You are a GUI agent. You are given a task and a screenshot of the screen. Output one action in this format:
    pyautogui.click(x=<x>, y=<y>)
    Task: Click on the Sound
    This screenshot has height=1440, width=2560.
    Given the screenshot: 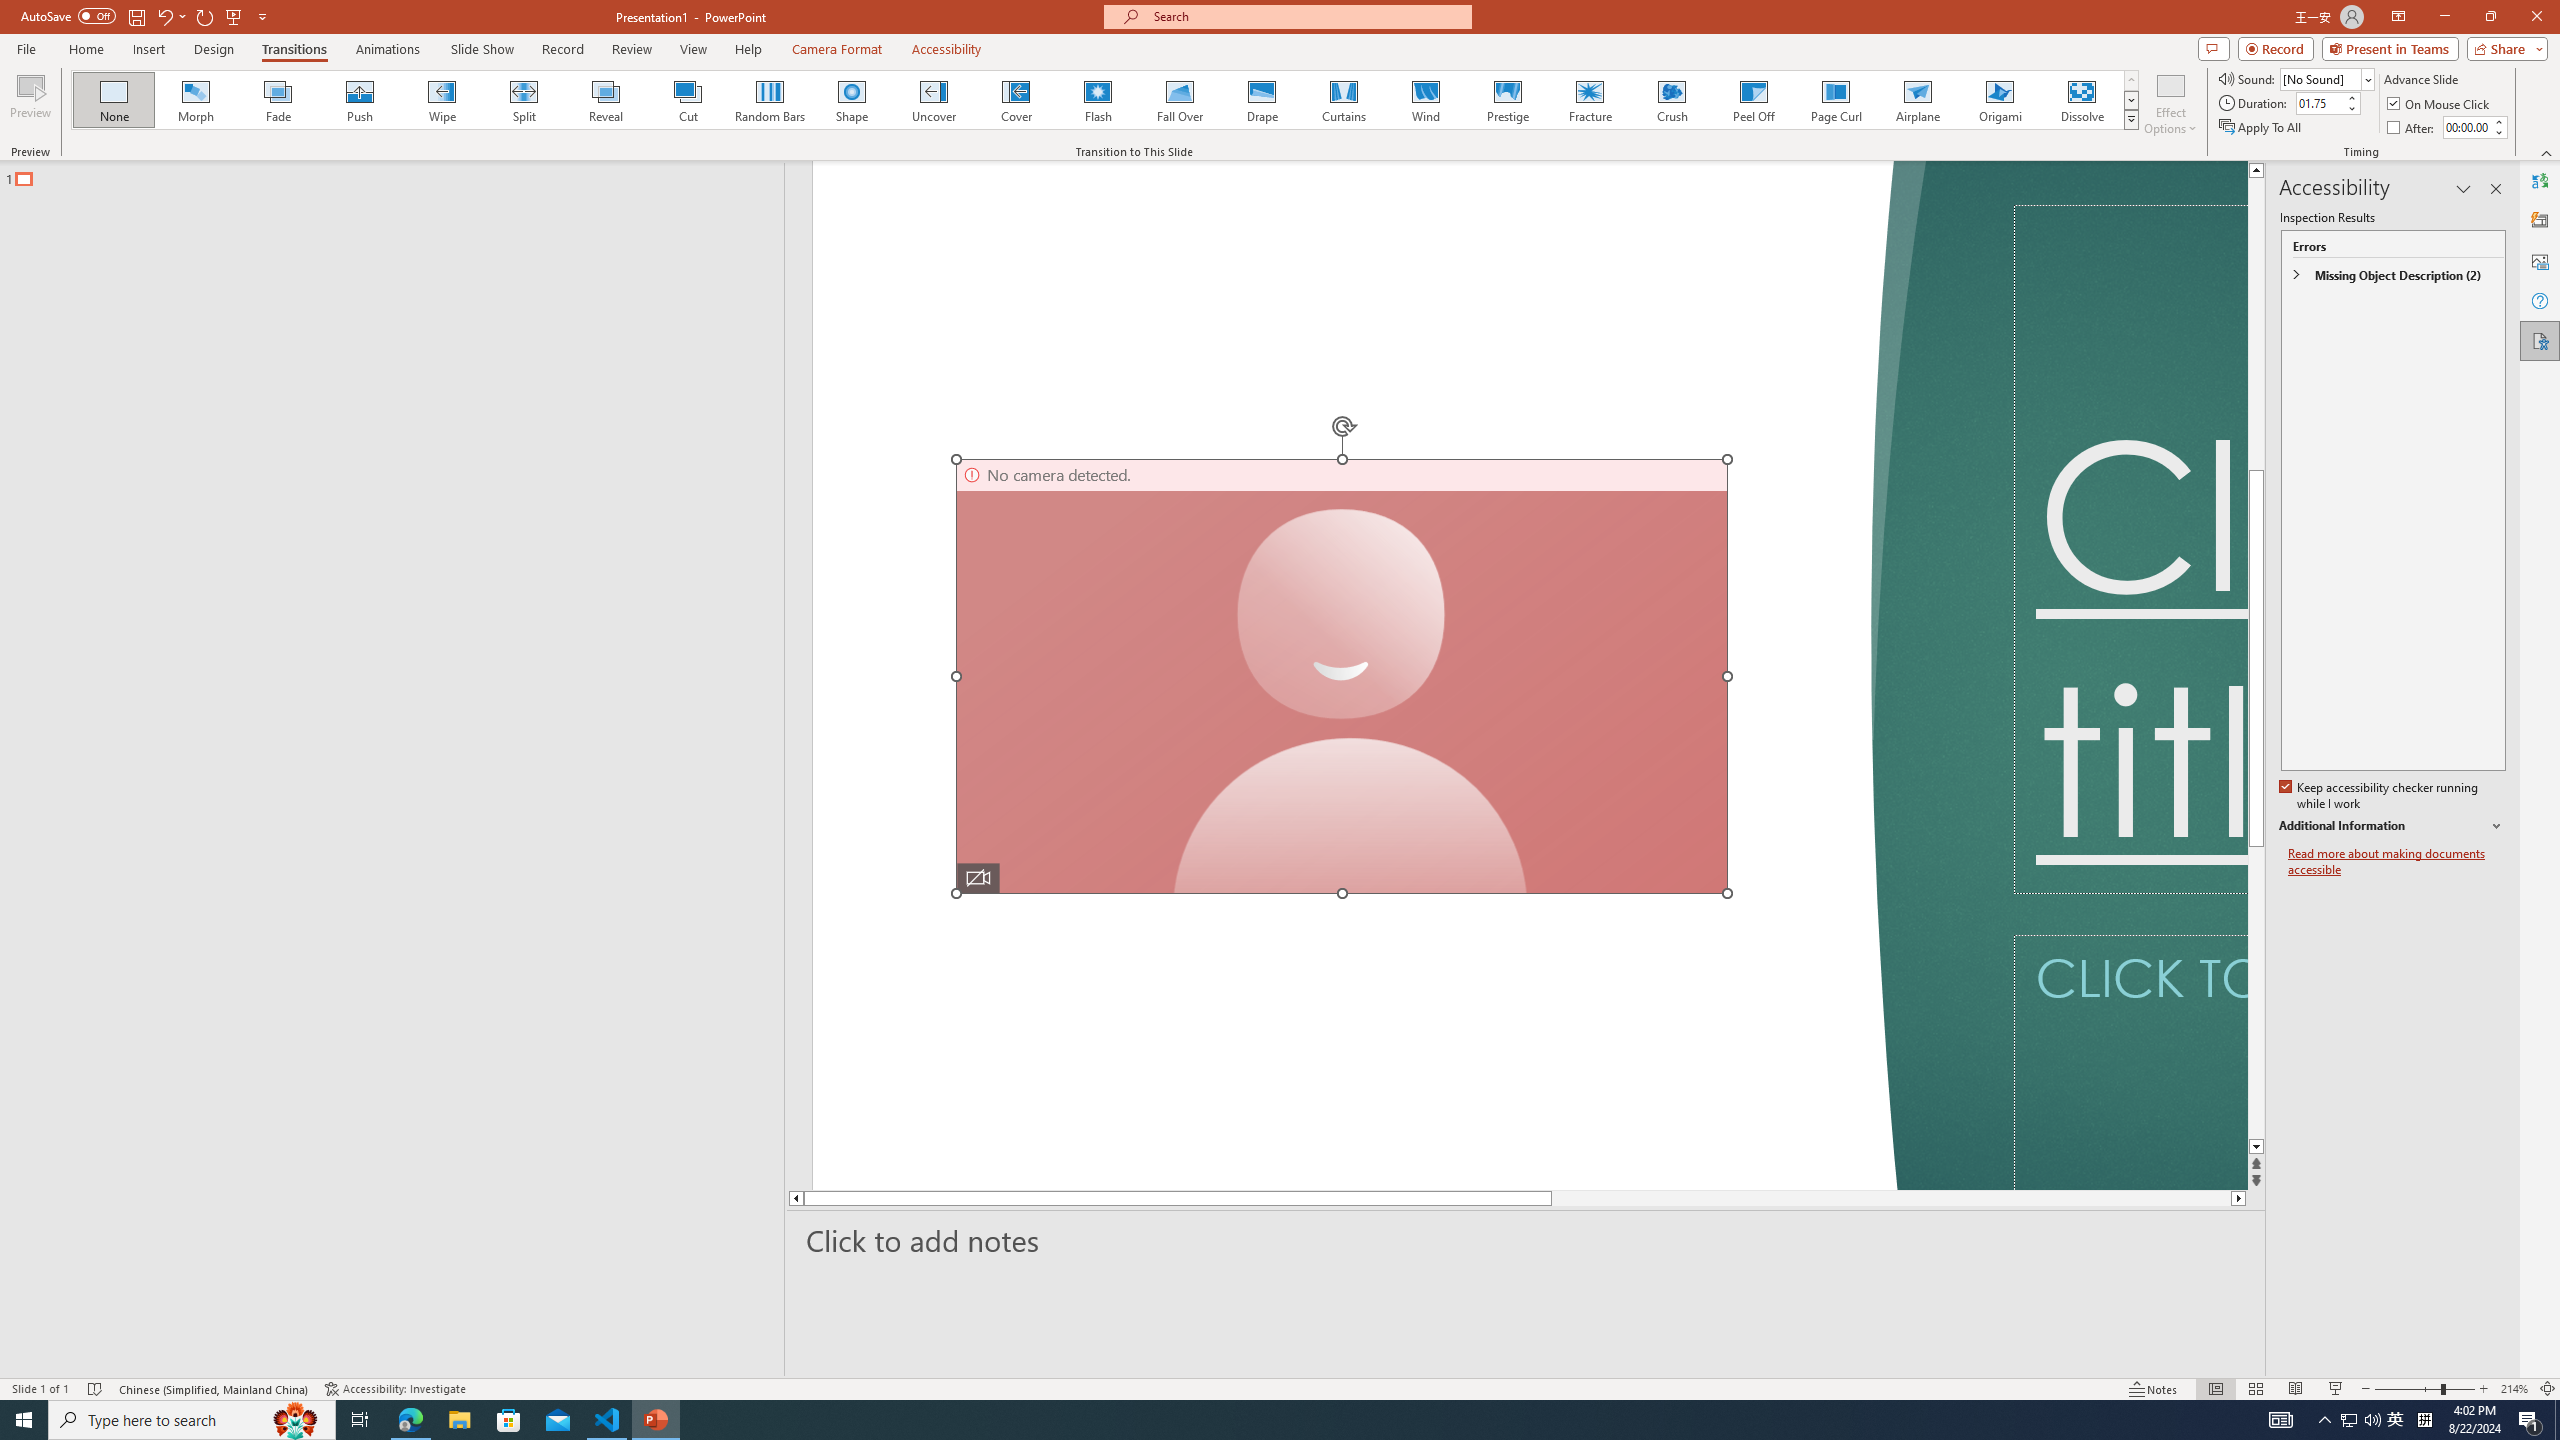 What is the action you would take?
    pyautogui.click(x=2328, y=78)
    